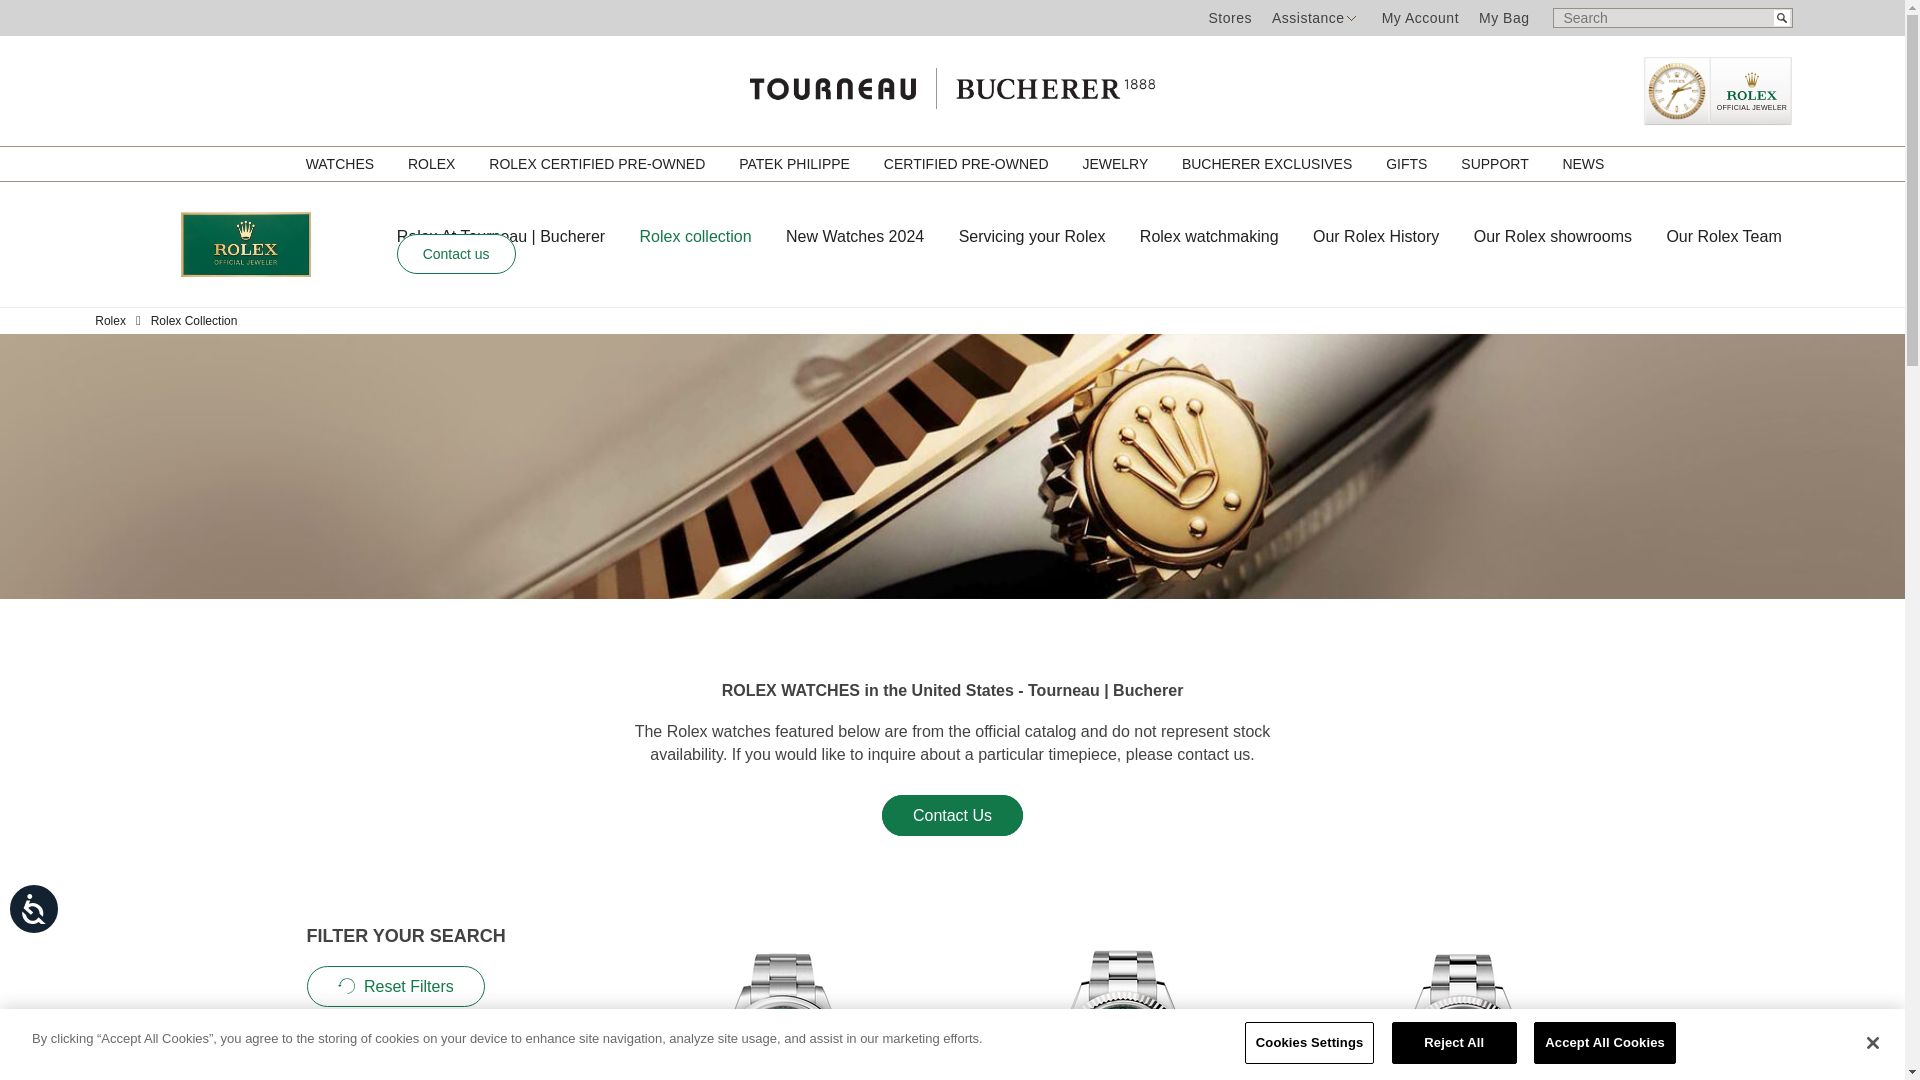 The width and height of the screenshot is (1920, 1080). What do you see at coordinates (1420, 17) in the screenshot?
I see `My Account` at bounding box center [1420, 17].